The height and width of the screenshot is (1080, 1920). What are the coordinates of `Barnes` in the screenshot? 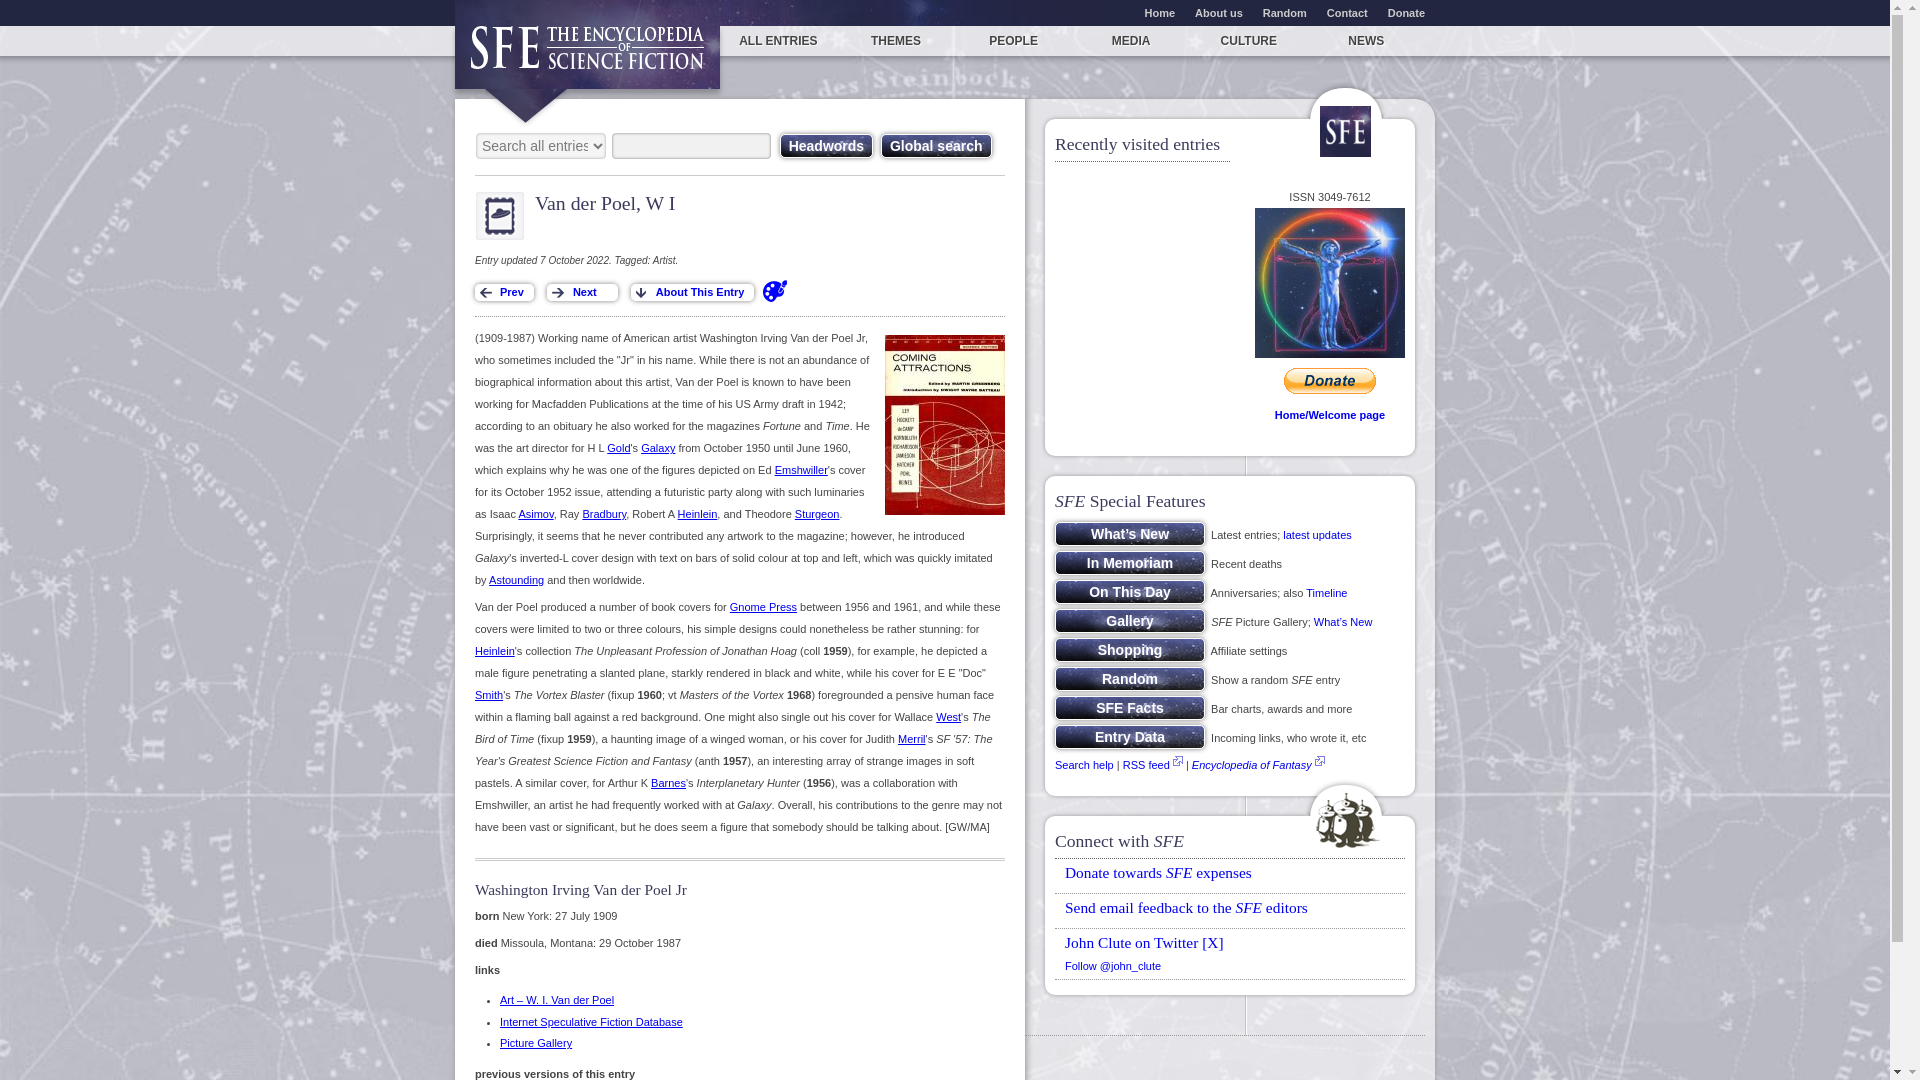 It's located at (668, 782).